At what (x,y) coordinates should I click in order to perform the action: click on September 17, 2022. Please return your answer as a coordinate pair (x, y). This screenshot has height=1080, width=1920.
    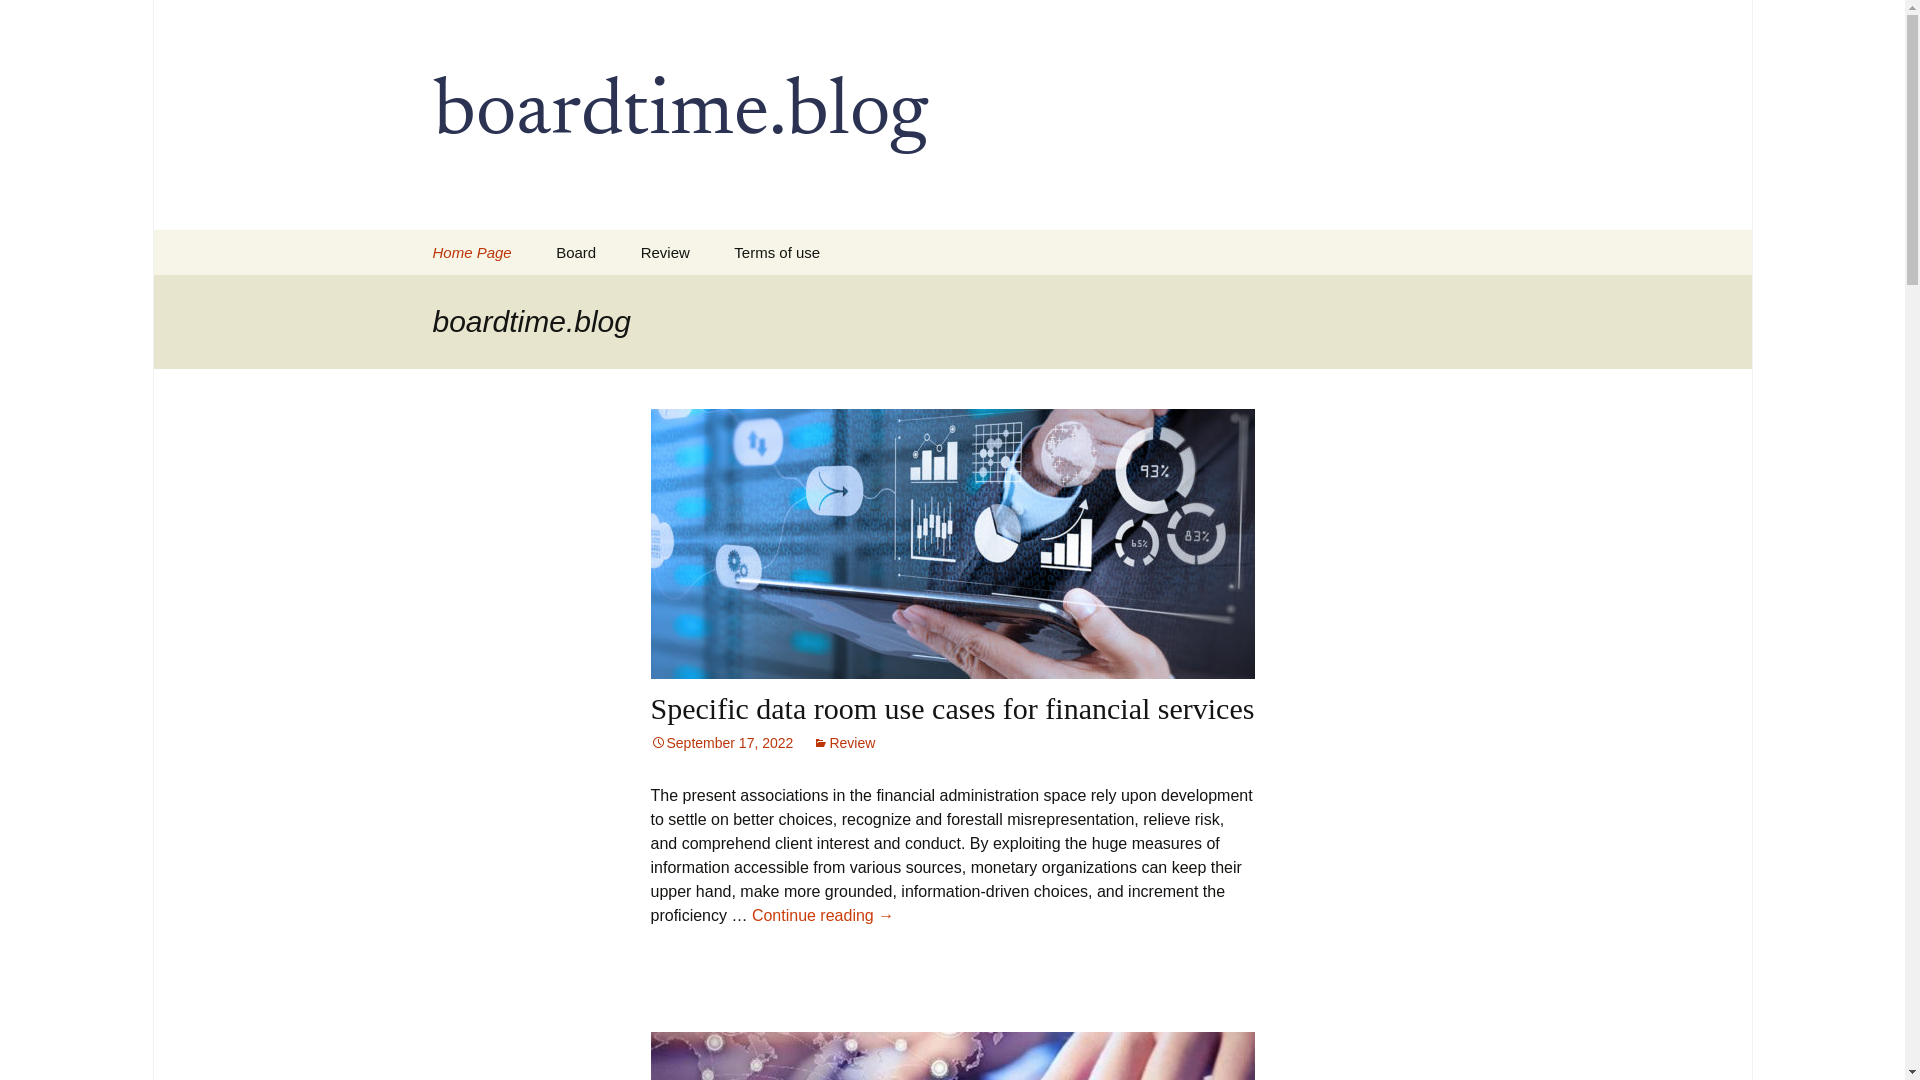
    Looking at the image, I should click on (721, 742).